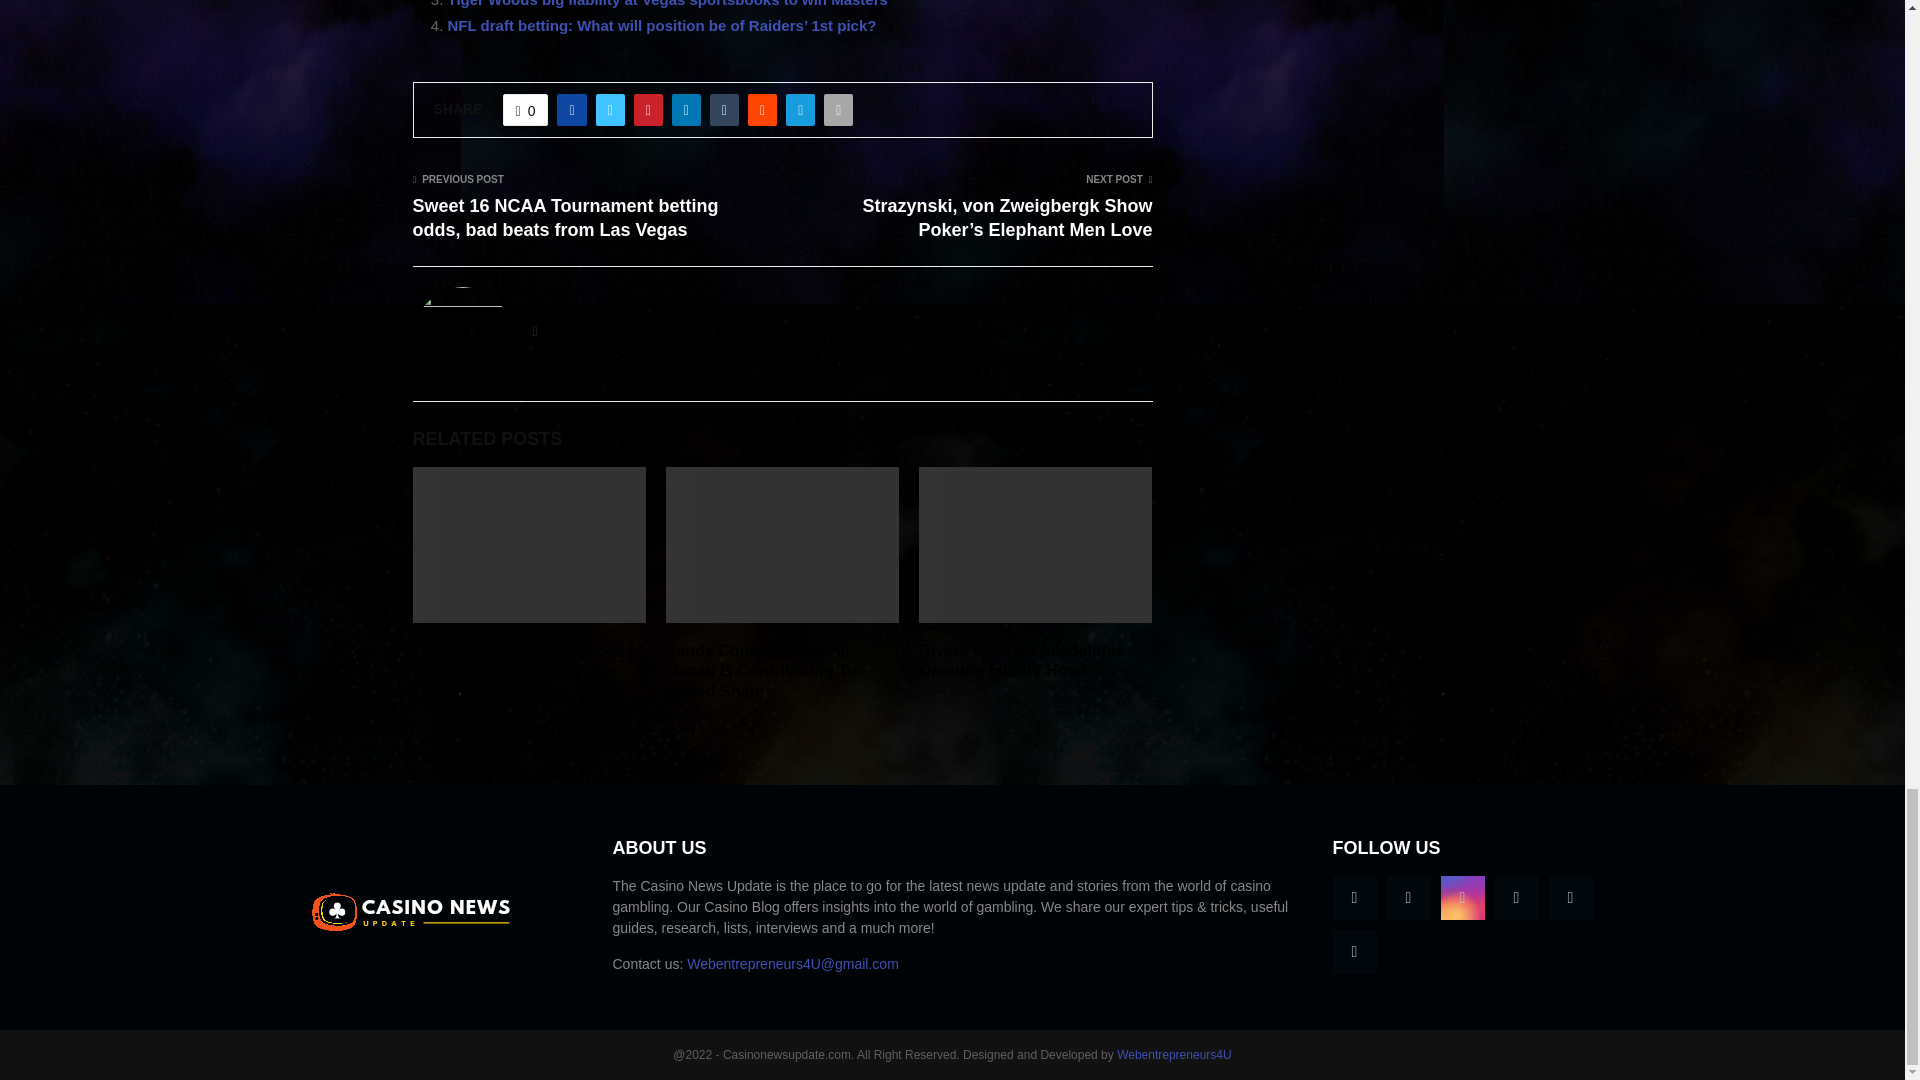 This screenshot has height=1080, width=1920. What do you see at coordinates (526, 110) in the screenshot?
I see `Like` at bounding box center [526, 110].